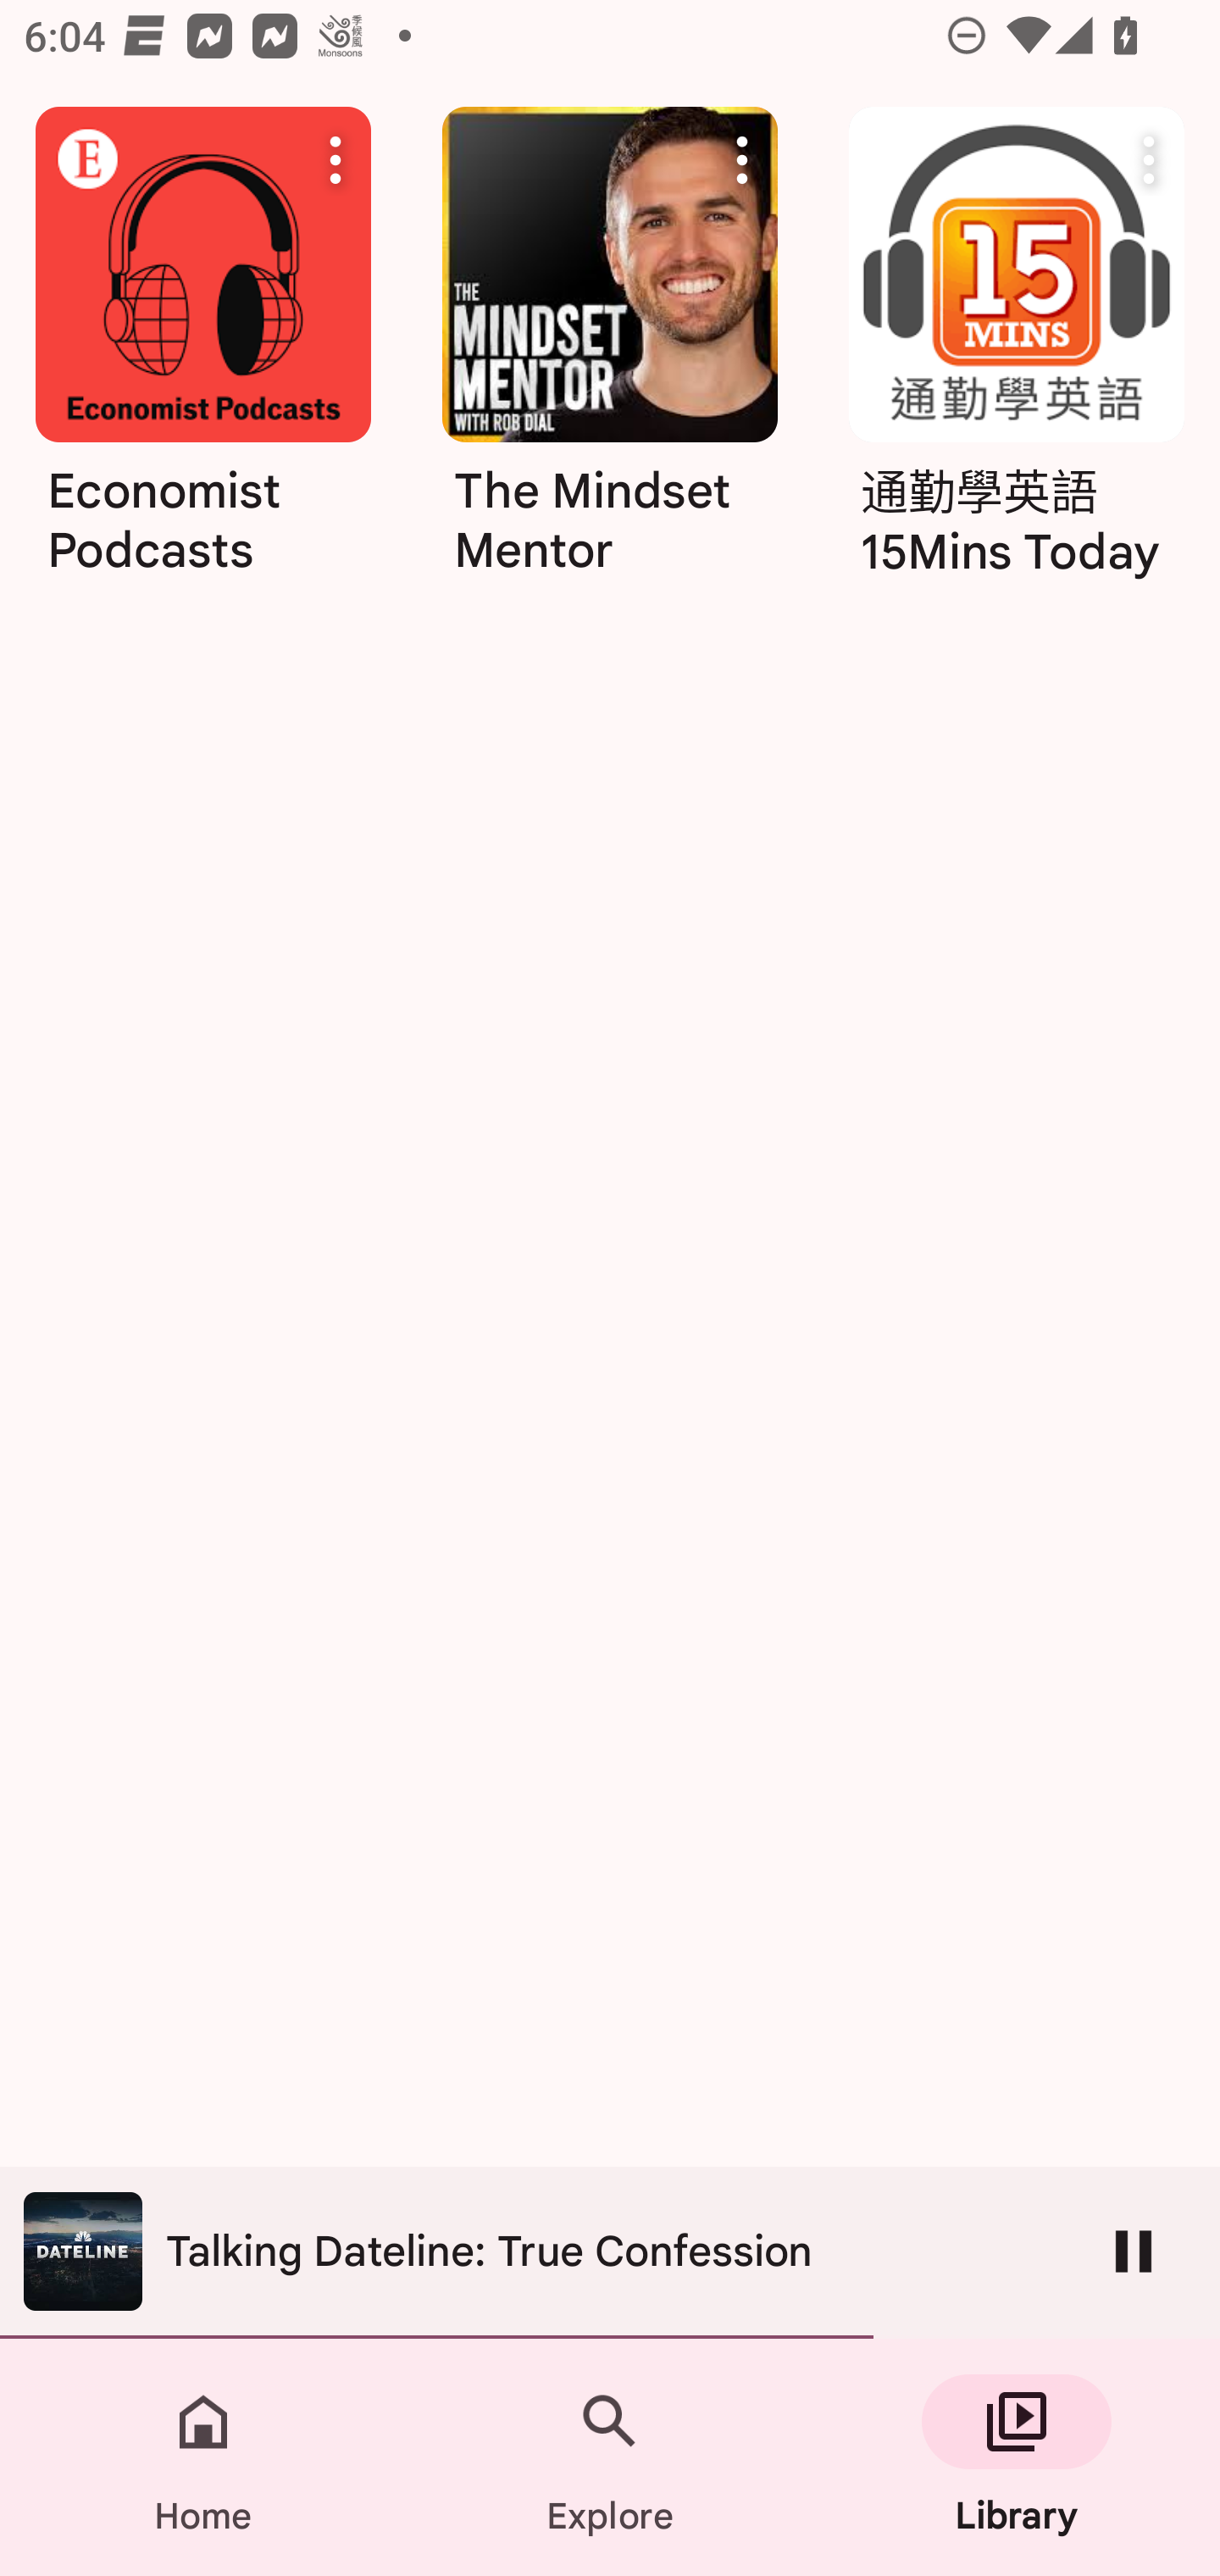 The width and height of the screenshot is (1220, 2576). I want to click on More actions, so click(742, 159).